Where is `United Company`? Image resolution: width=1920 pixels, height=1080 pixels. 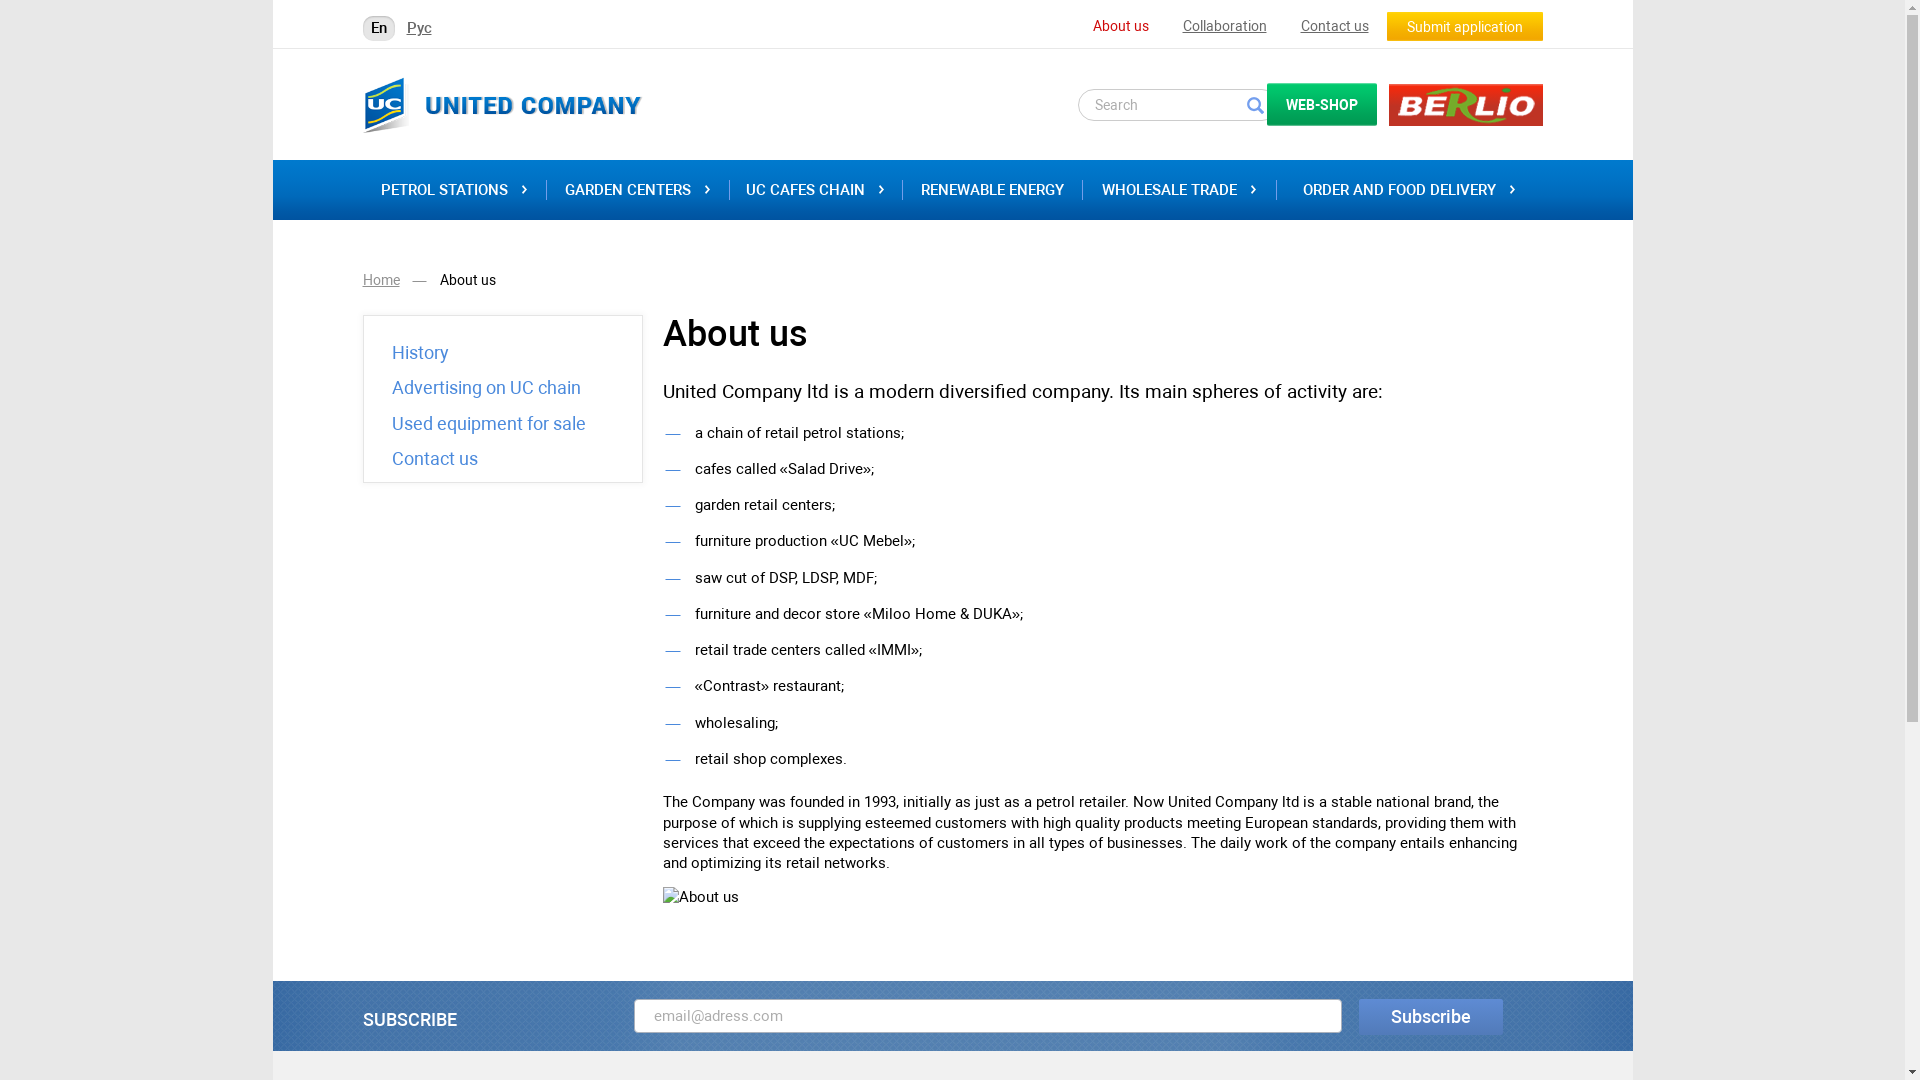 United Company is located at coordinates (502, 104).